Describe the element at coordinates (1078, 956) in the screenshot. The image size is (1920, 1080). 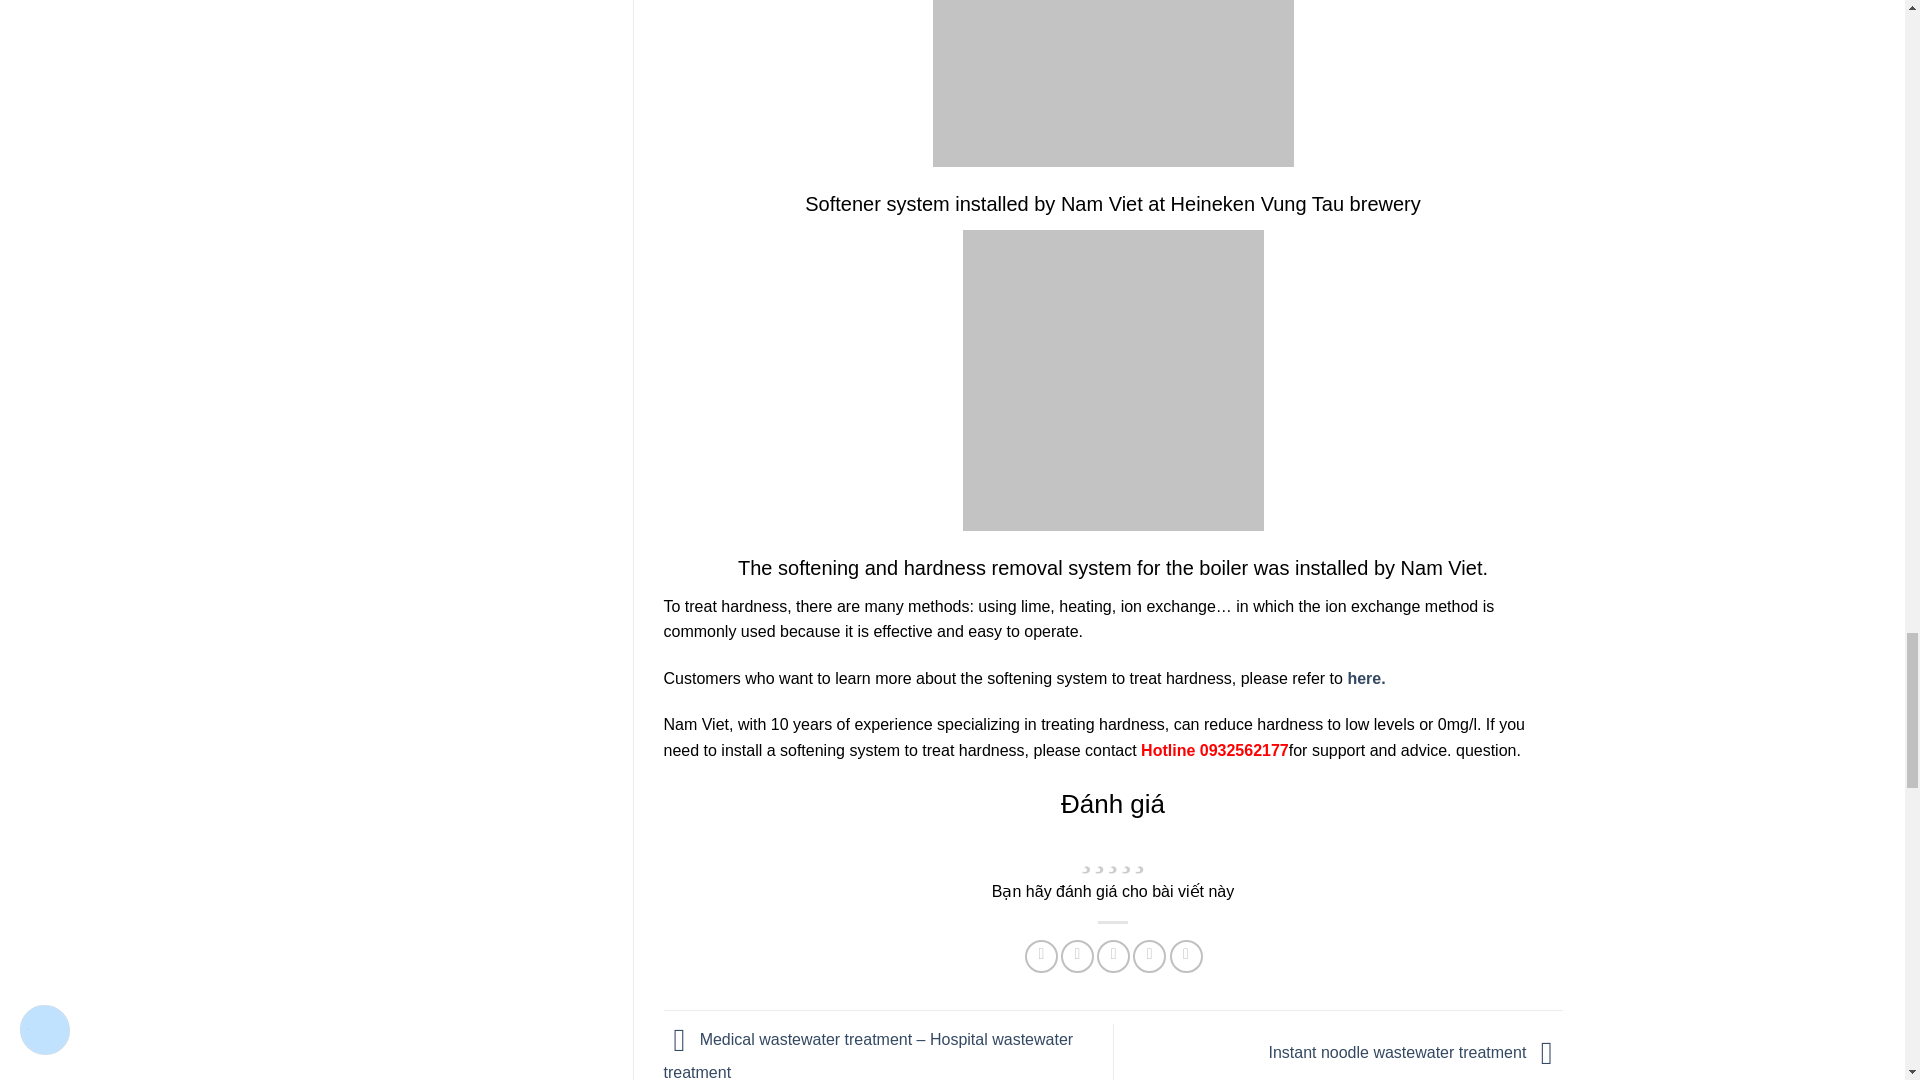
I see `Share on Twitter` at that location.